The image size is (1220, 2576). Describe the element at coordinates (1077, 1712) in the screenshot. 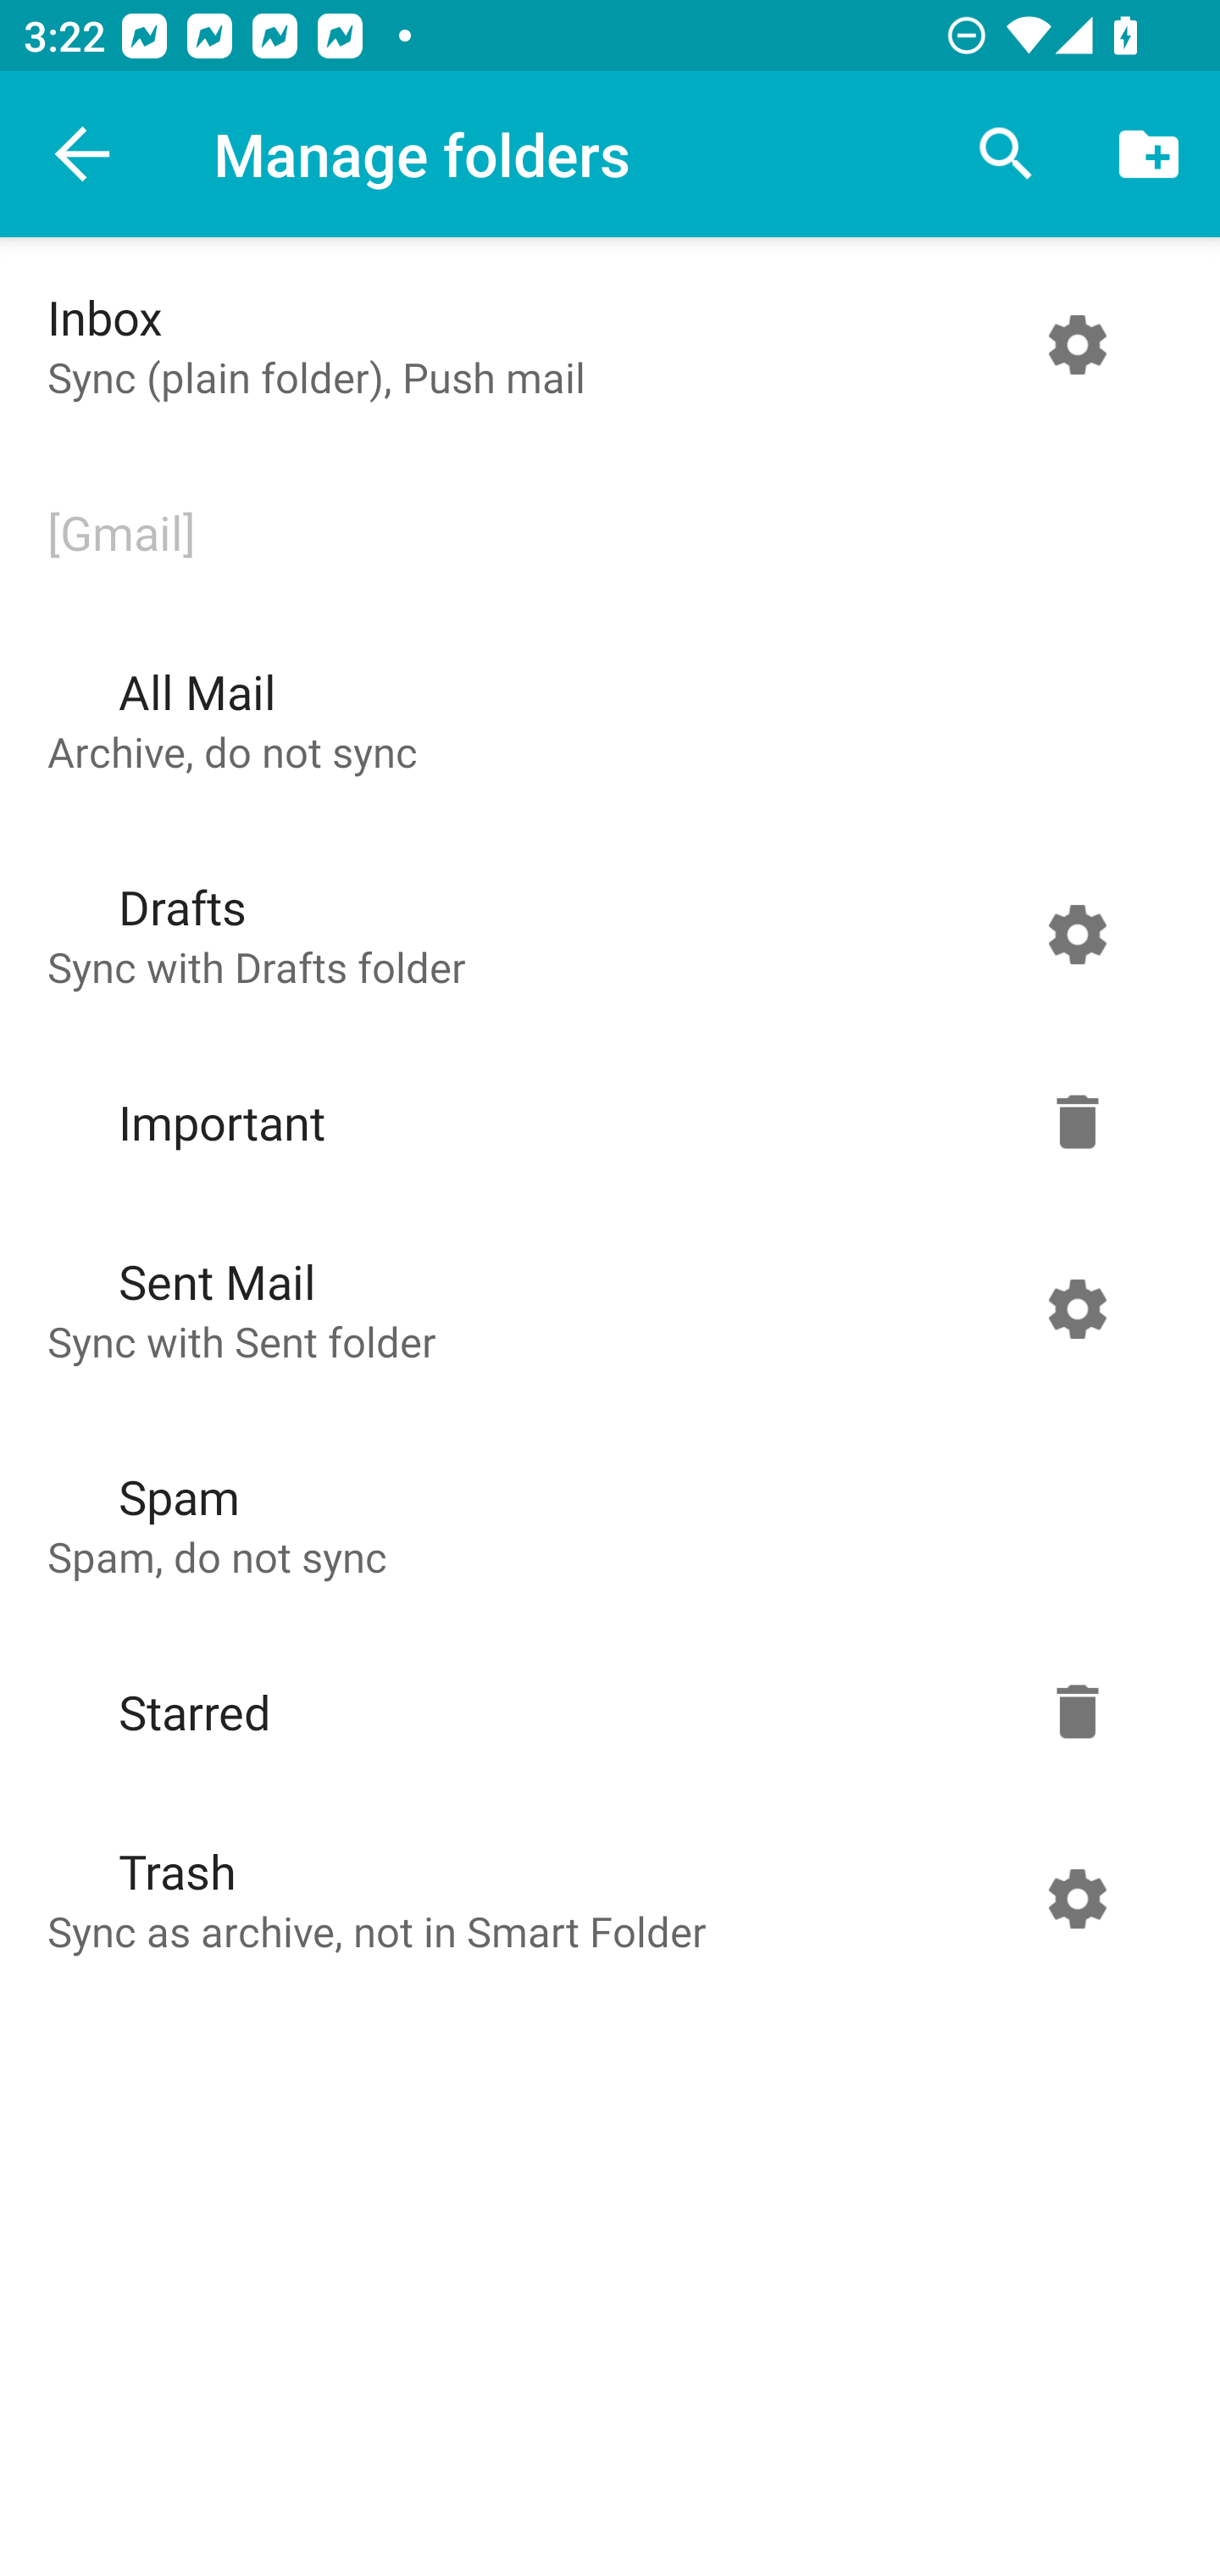

I see `Folder settings` at that location.